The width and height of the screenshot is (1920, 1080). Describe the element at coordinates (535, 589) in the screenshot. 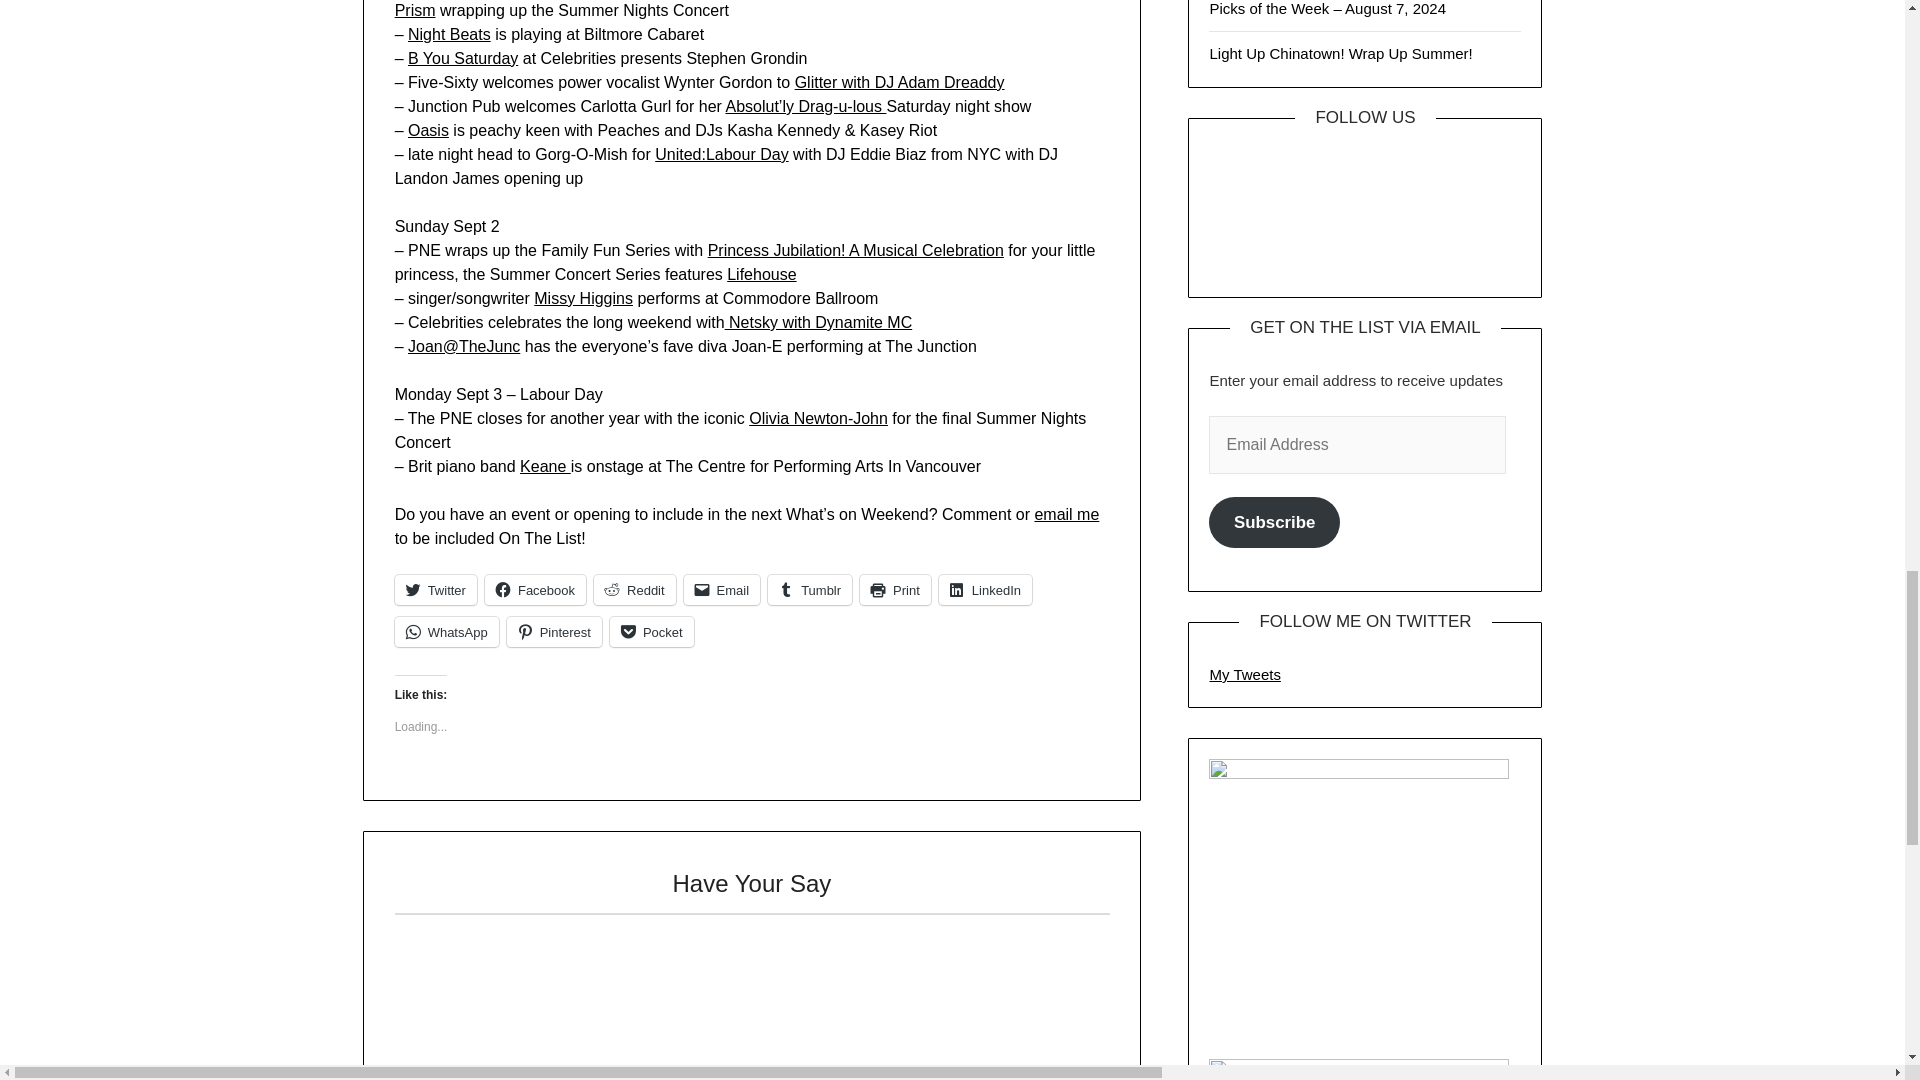

I see `Click to share on Facebook` at that location.